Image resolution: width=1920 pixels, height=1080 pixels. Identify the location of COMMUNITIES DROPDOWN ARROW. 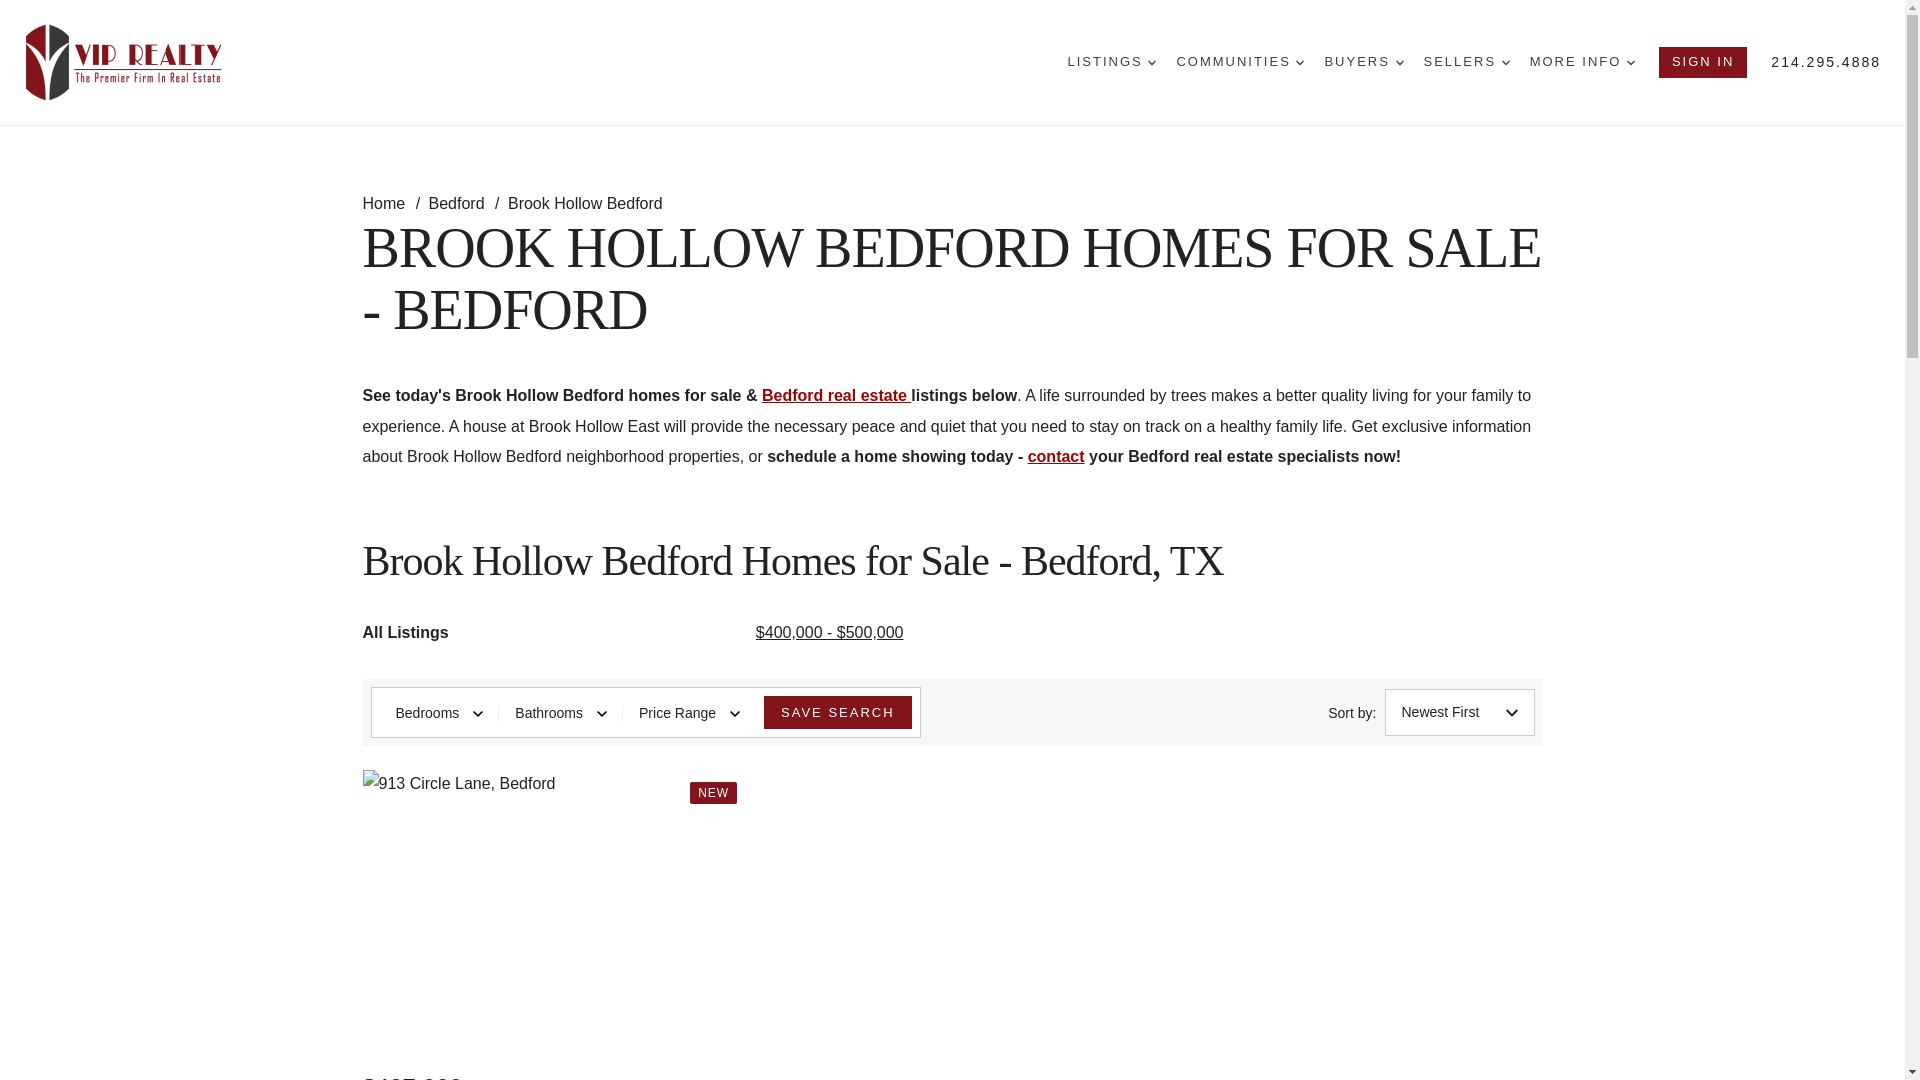
(1239, 62).